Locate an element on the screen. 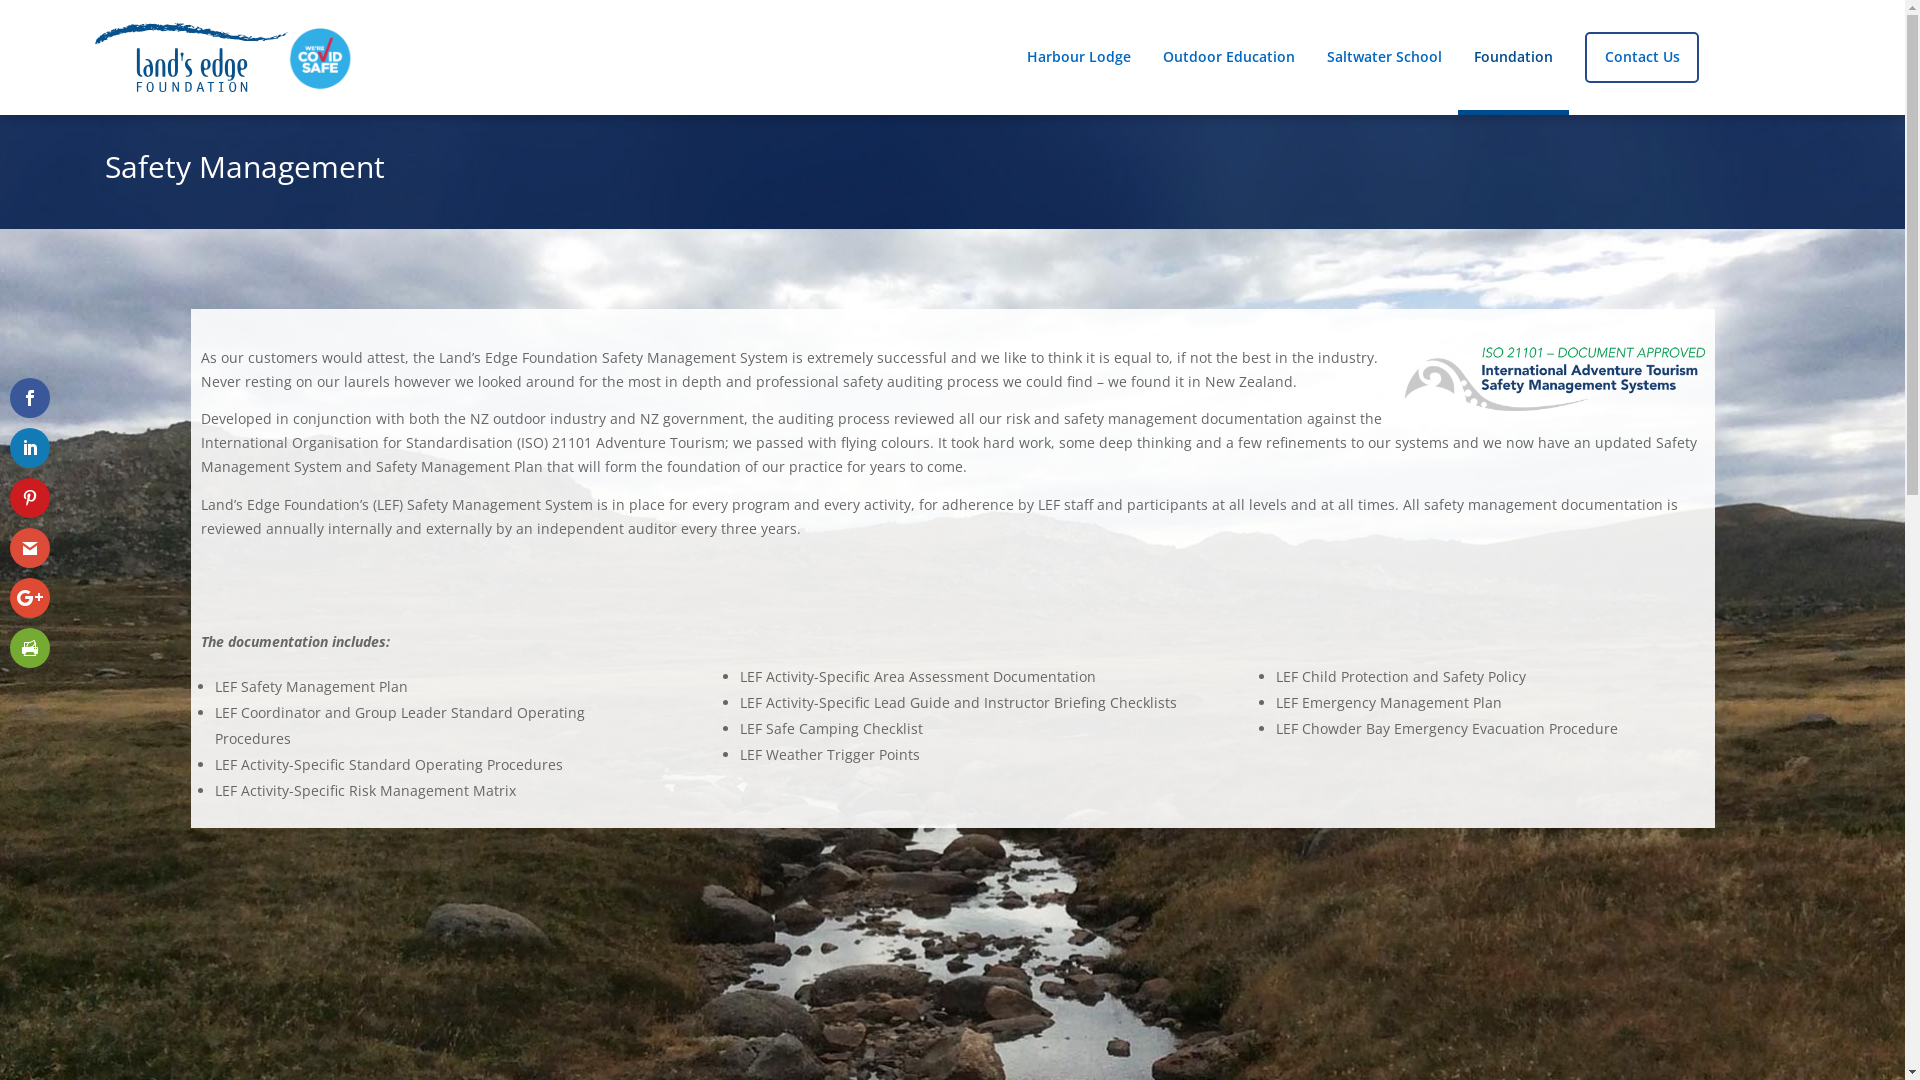 The image size is (1920, 1080). Saltwater School is located at coordinates (1384, 57).